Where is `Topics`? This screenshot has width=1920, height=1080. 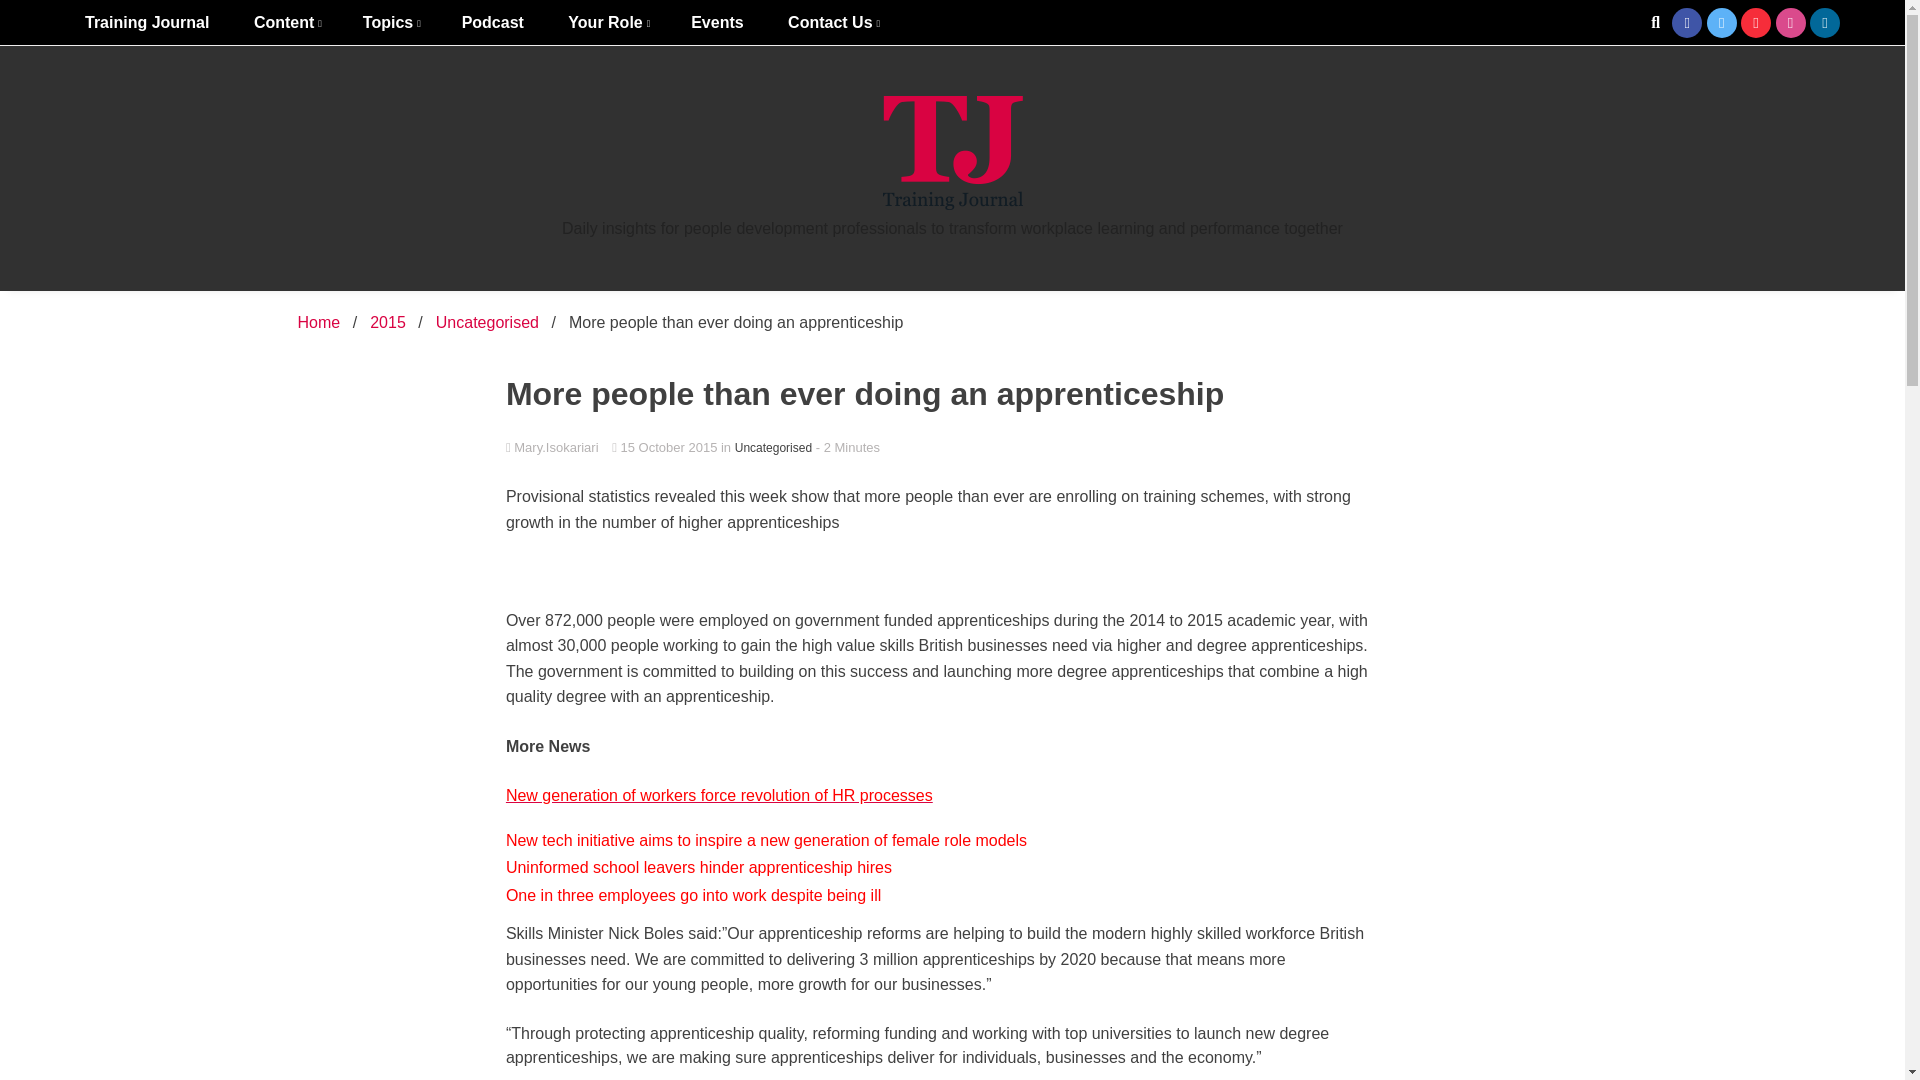
Topics is located at coordinates (390, 22).